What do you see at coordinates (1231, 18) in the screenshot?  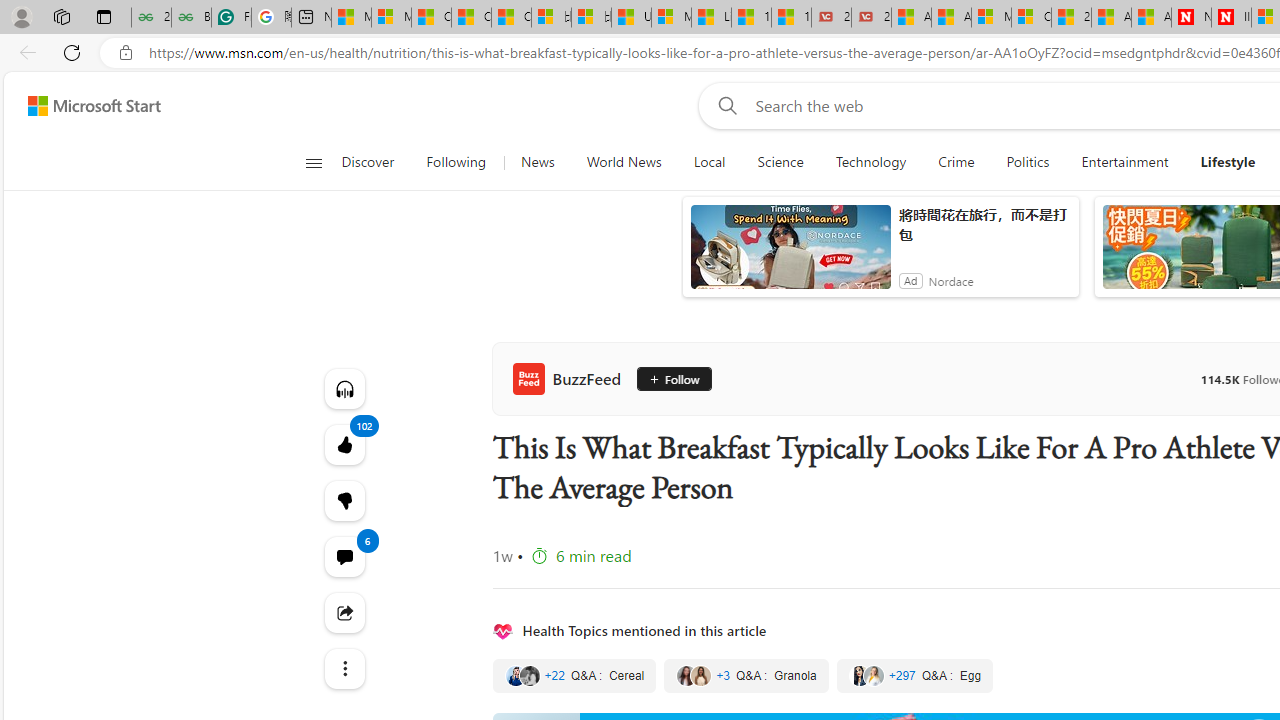 I see `Illness news & latest pictures from Newsweek.com` at bounding box center [1231, 18].